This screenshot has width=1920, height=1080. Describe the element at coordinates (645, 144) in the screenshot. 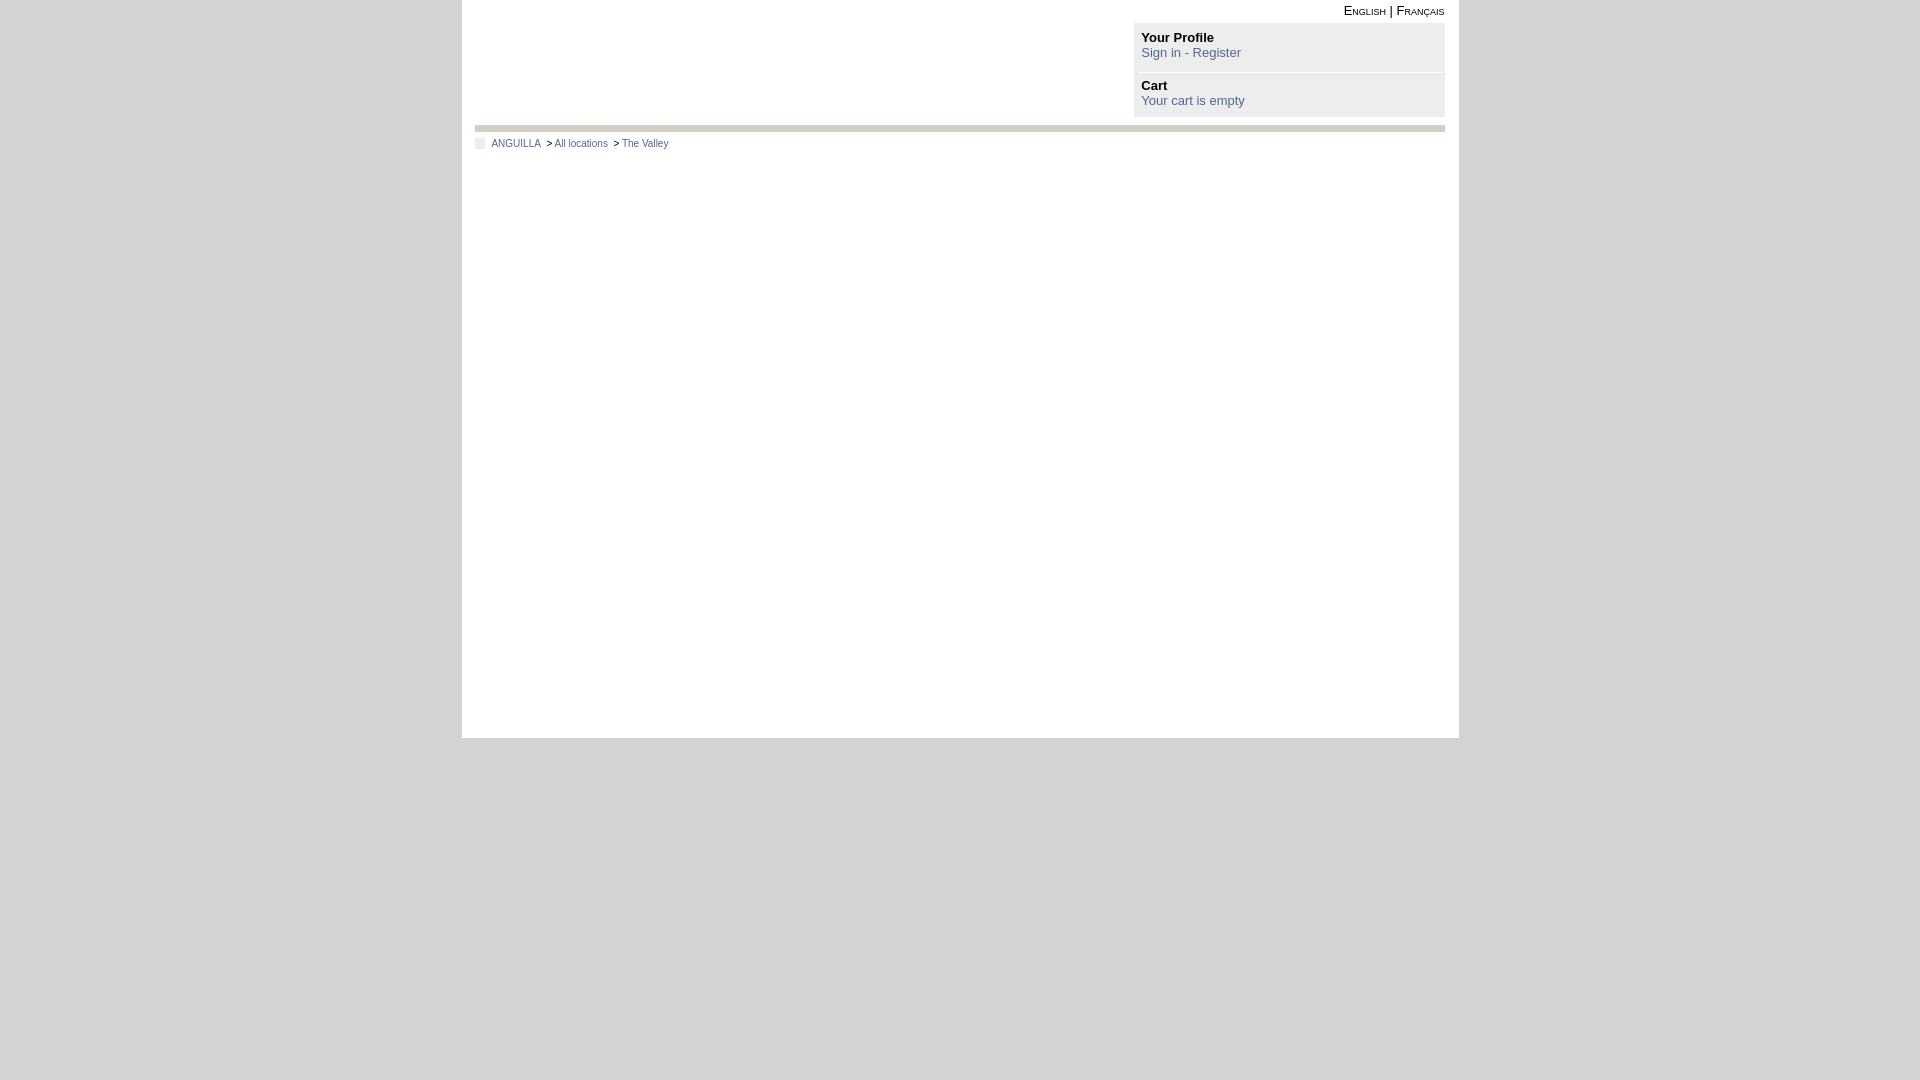

I see `The Valley` at that location.